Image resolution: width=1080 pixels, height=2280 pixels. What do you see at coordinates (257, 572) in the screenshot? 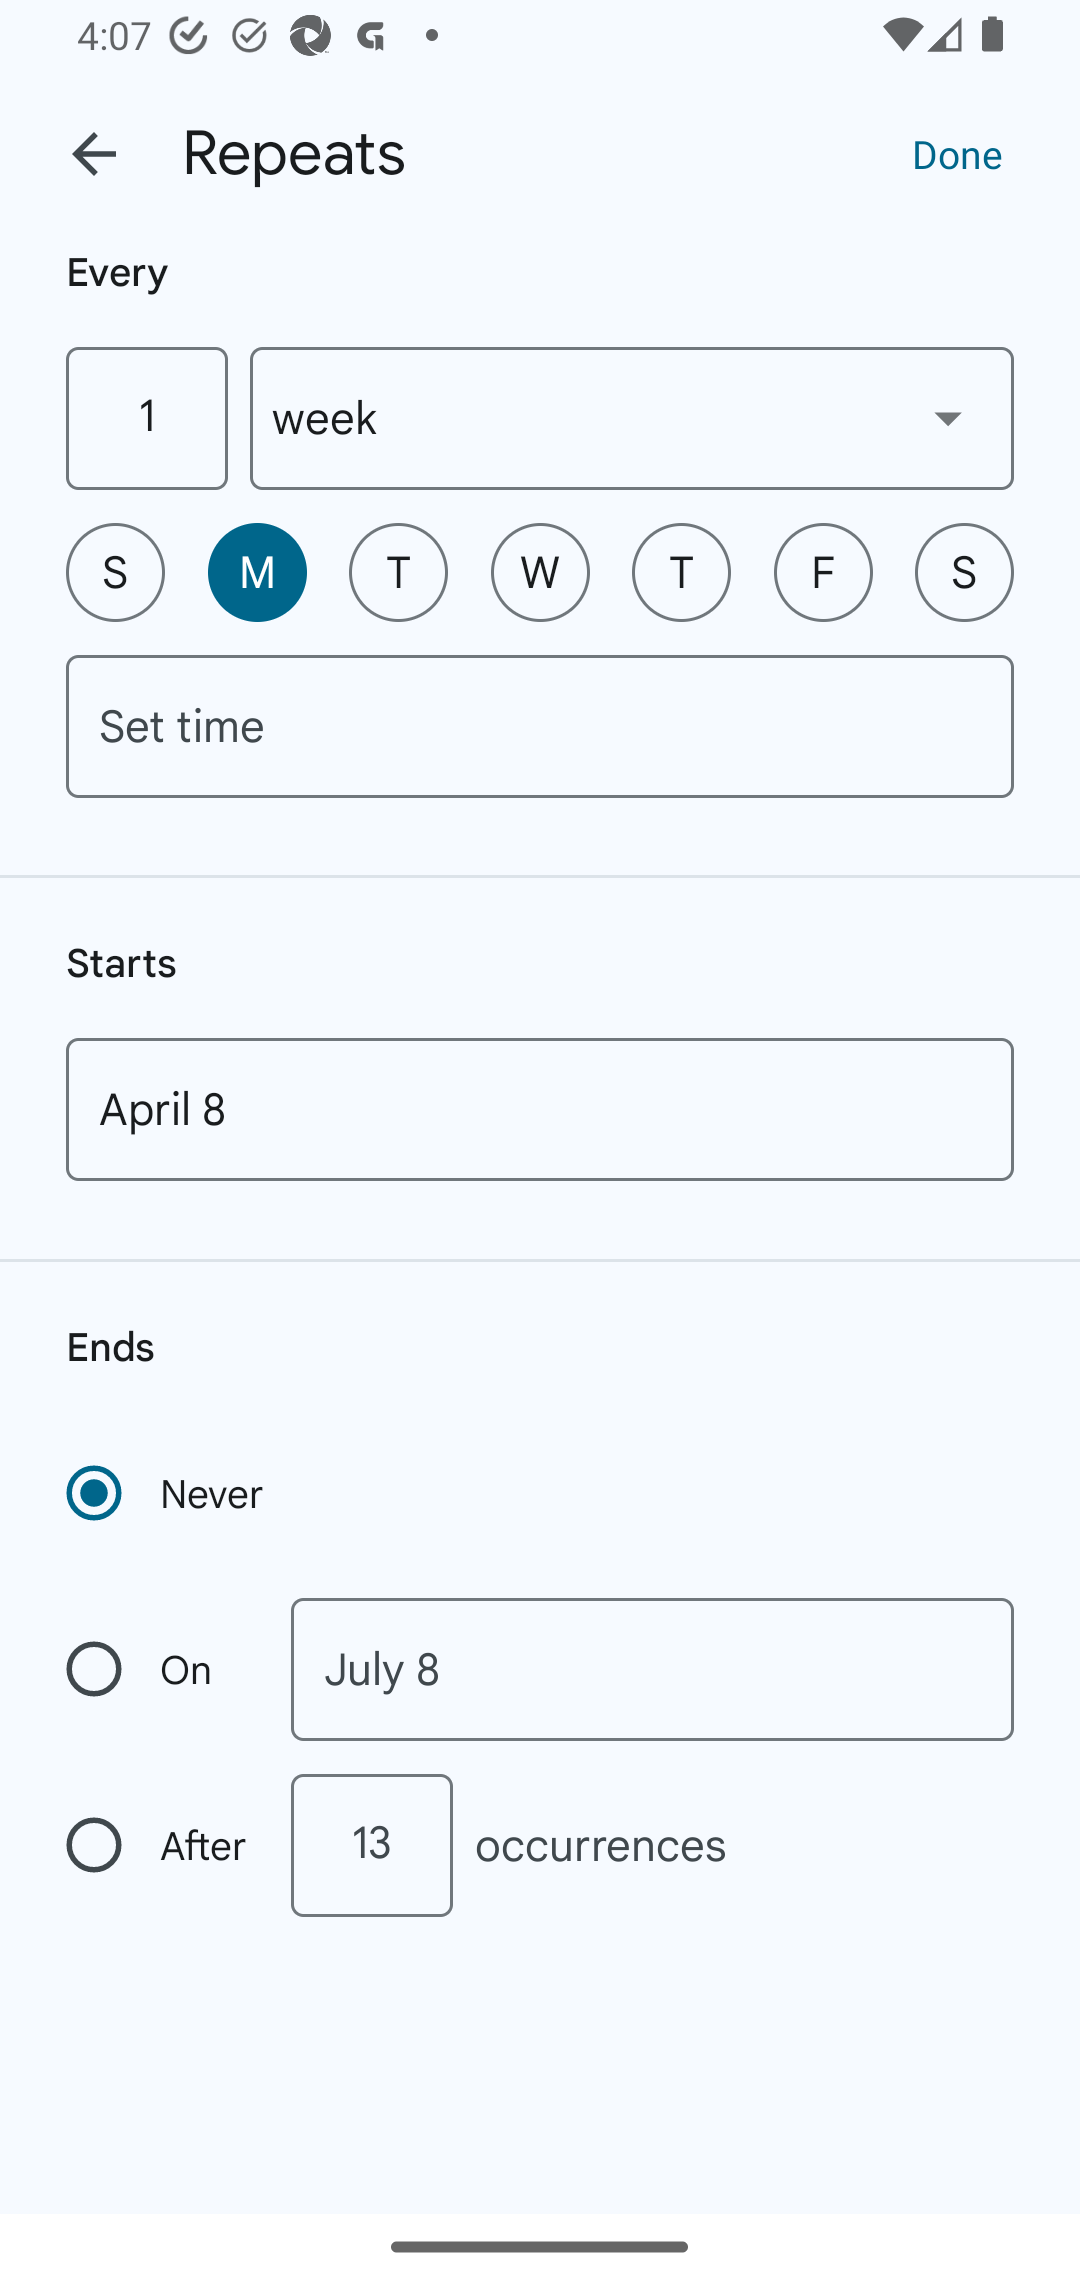
I see `M Monday, selected` at bounding box center [257, 572].